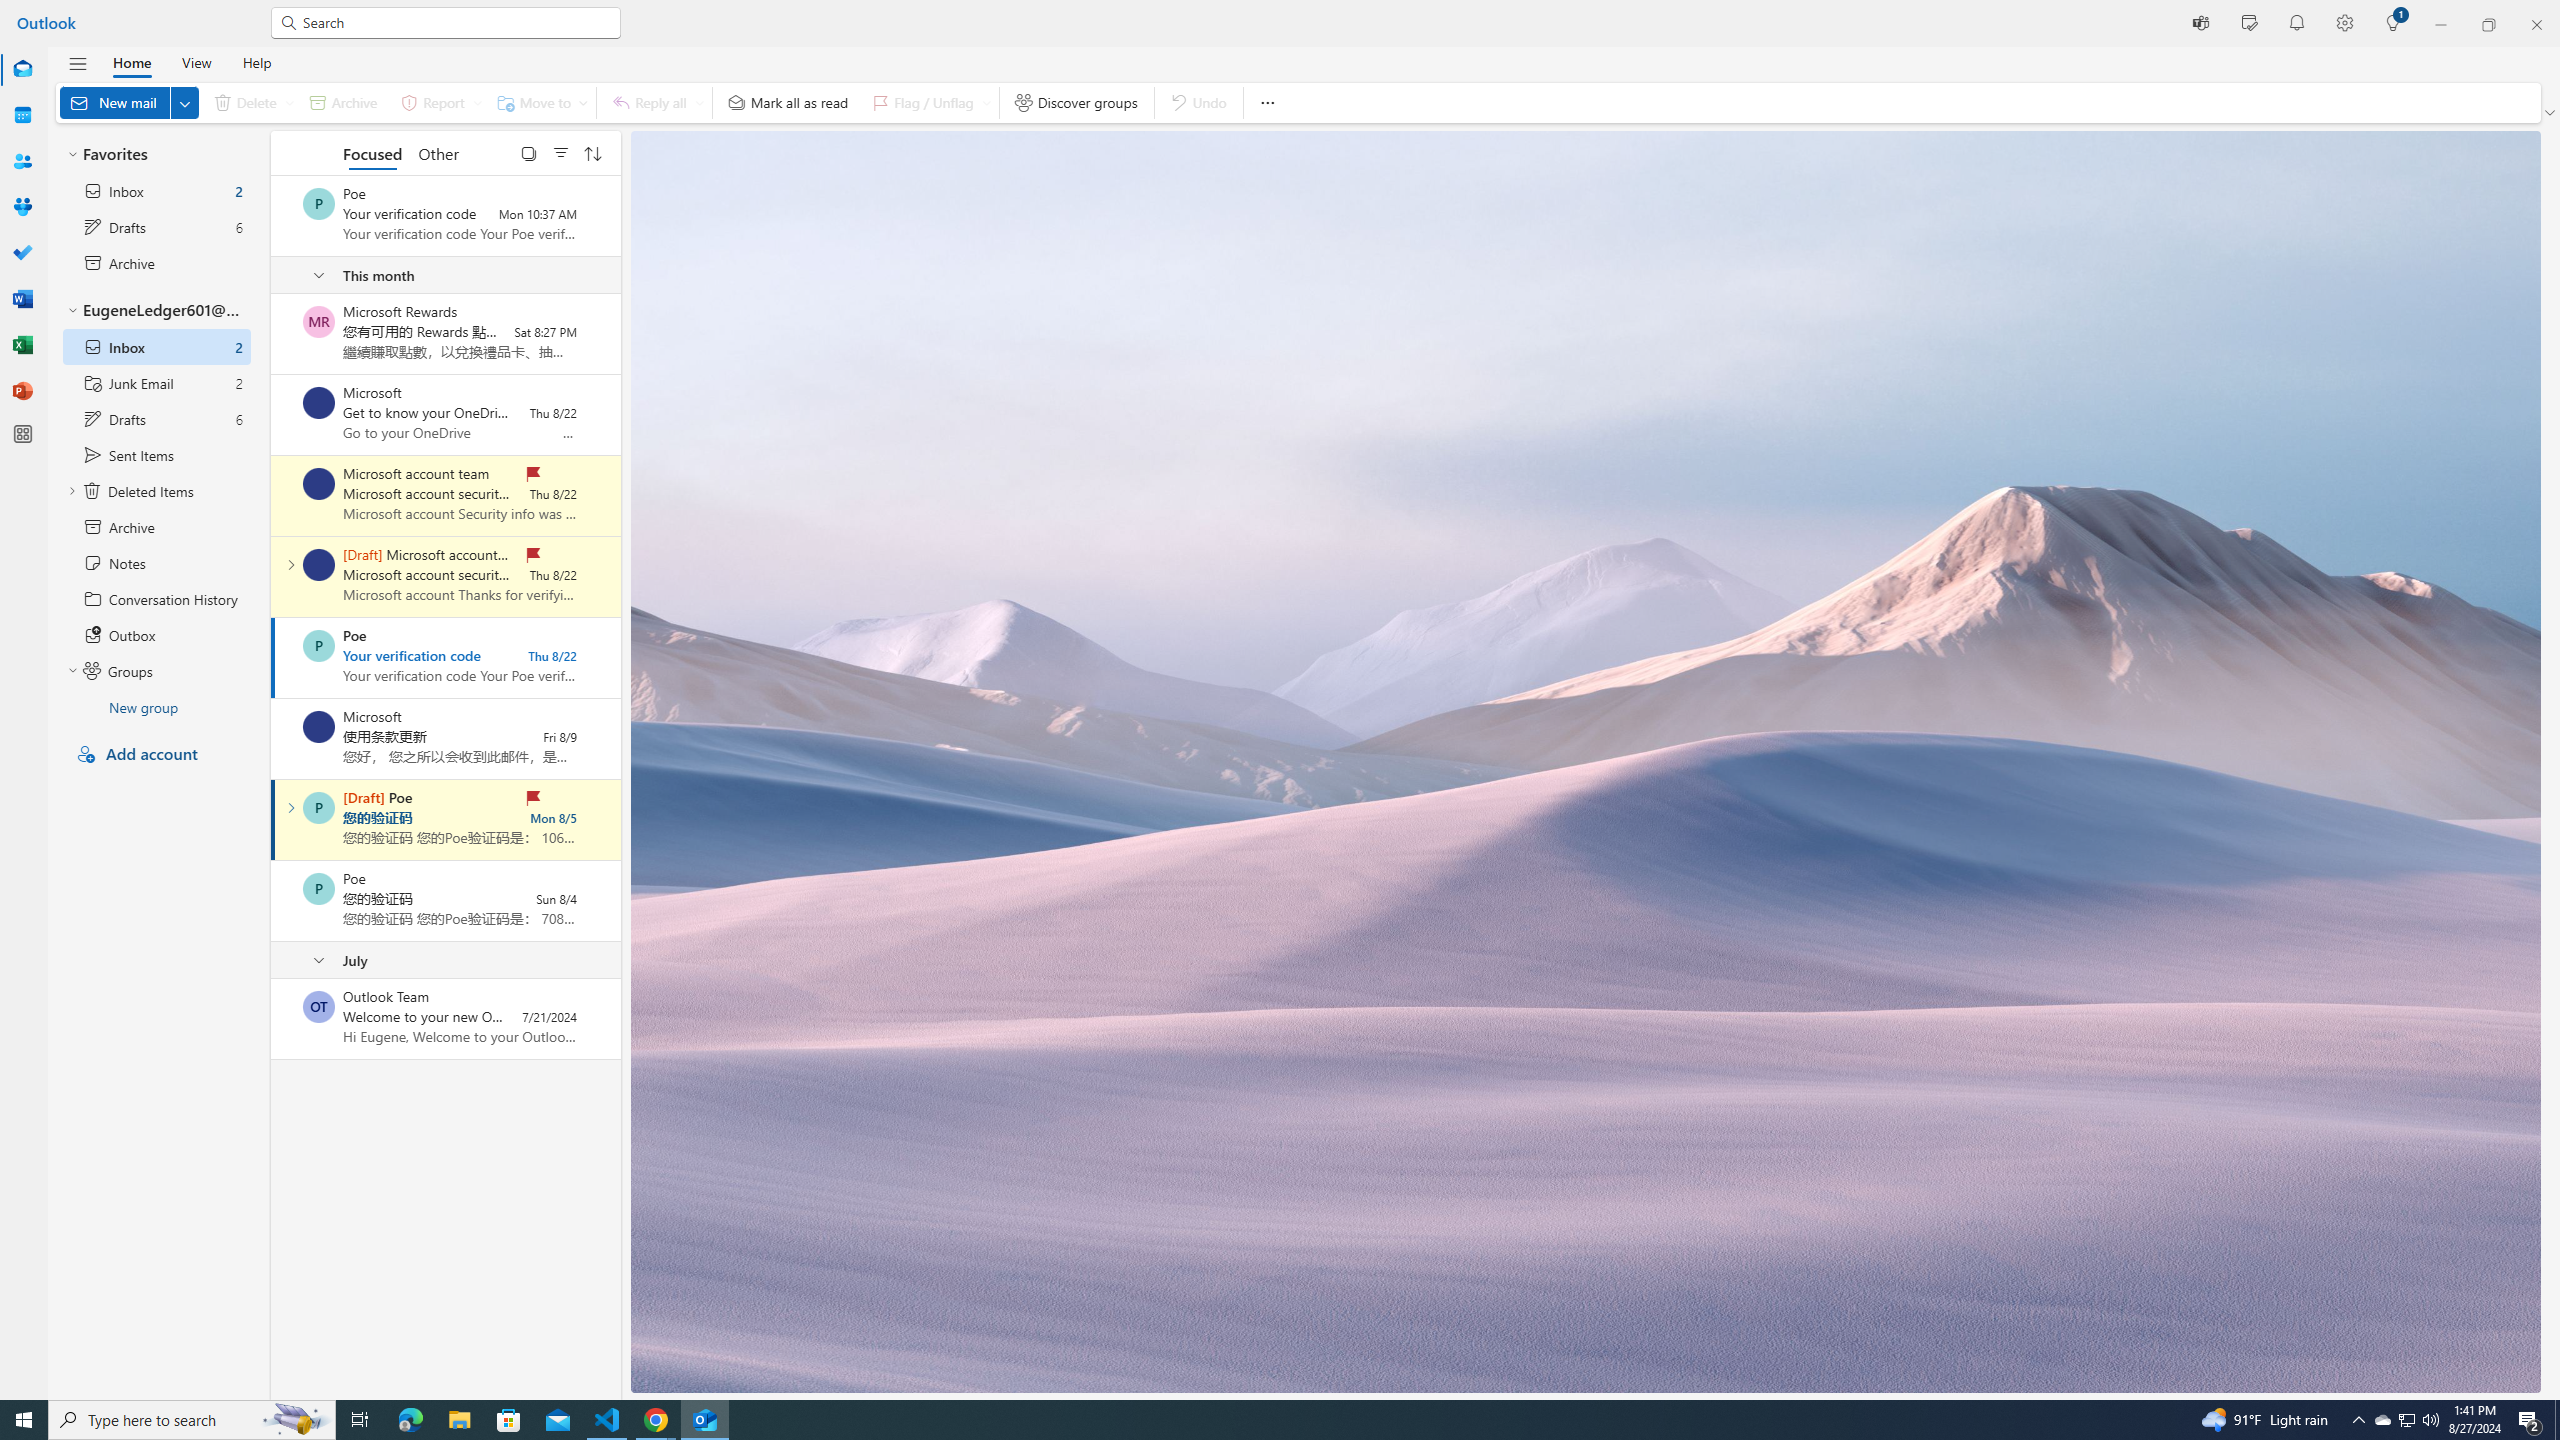 Image resolution: width=2560 pixels, height=1440 pixels. Describe the element at coordinates (437, 152) in the screenshot. I see `Other` at that location.